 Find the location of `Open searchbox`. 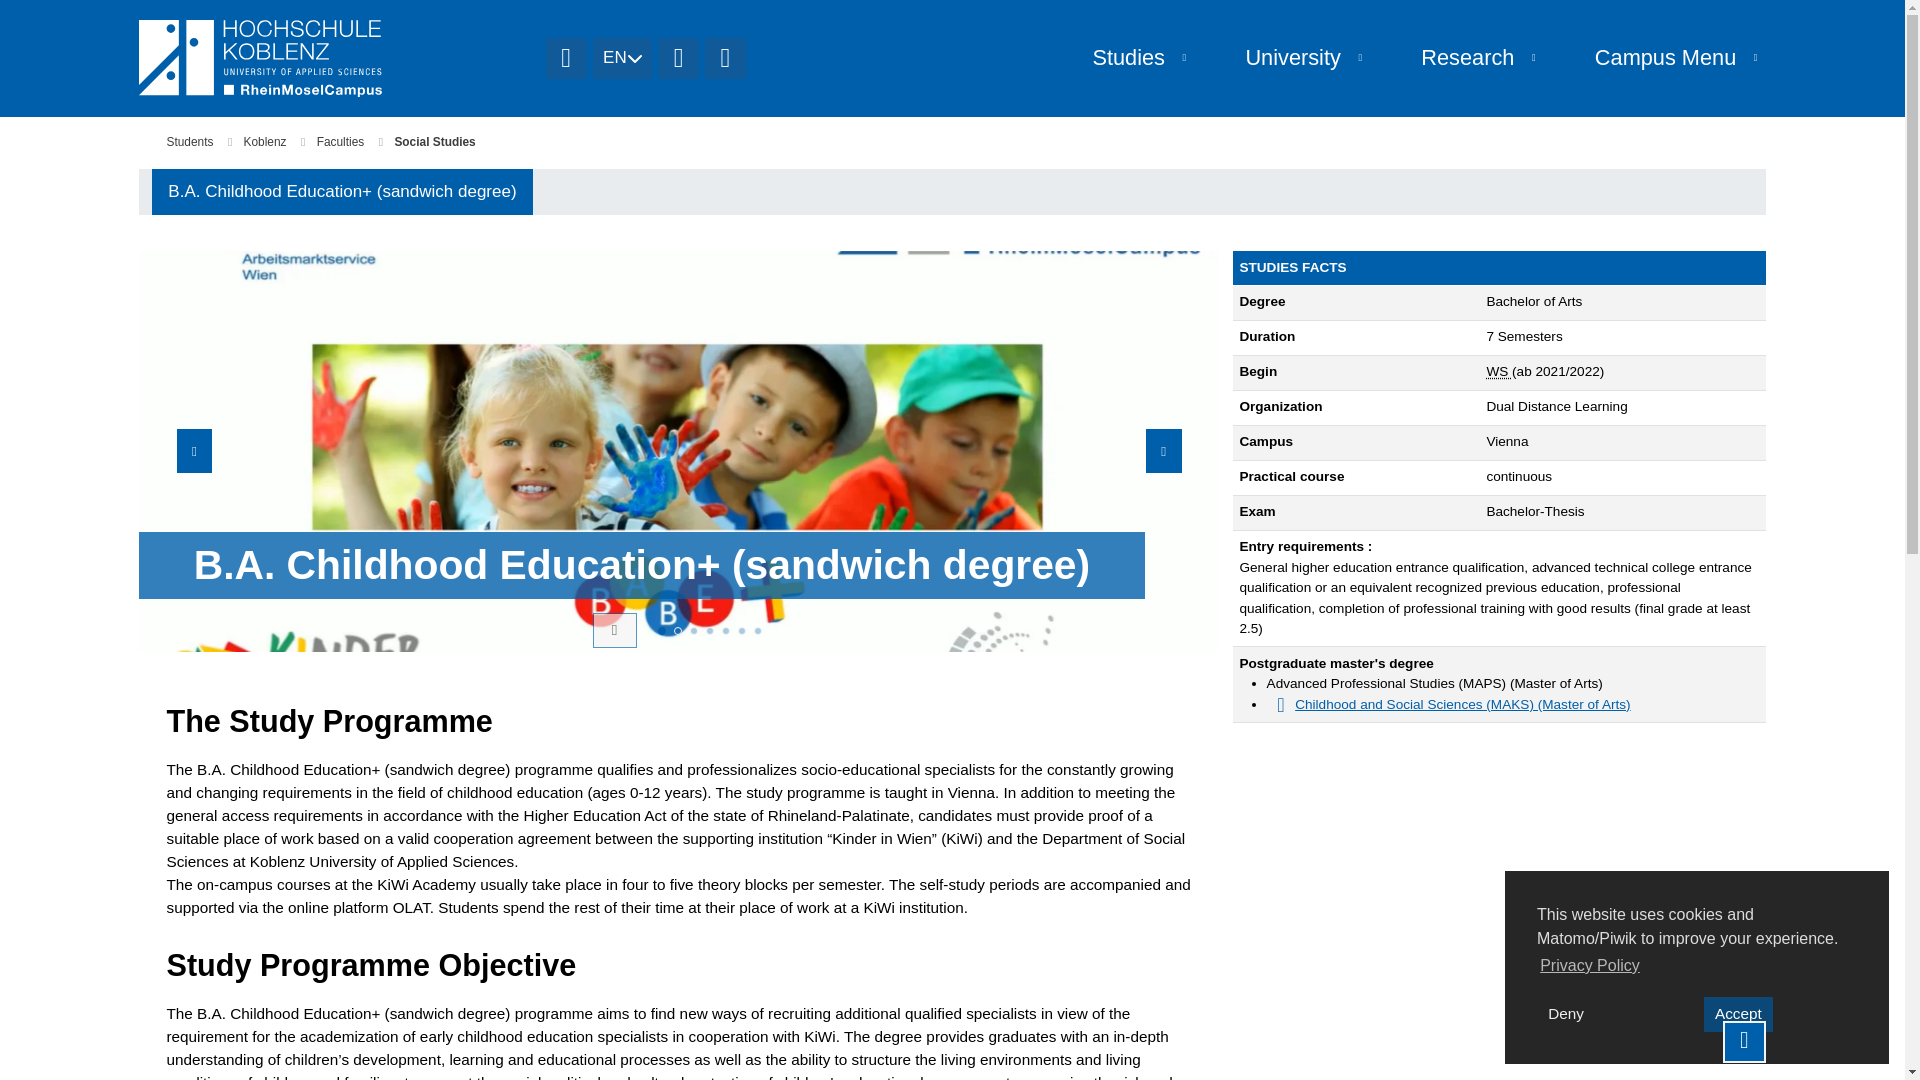

Open searchbox is located at coordinates (725, 58).